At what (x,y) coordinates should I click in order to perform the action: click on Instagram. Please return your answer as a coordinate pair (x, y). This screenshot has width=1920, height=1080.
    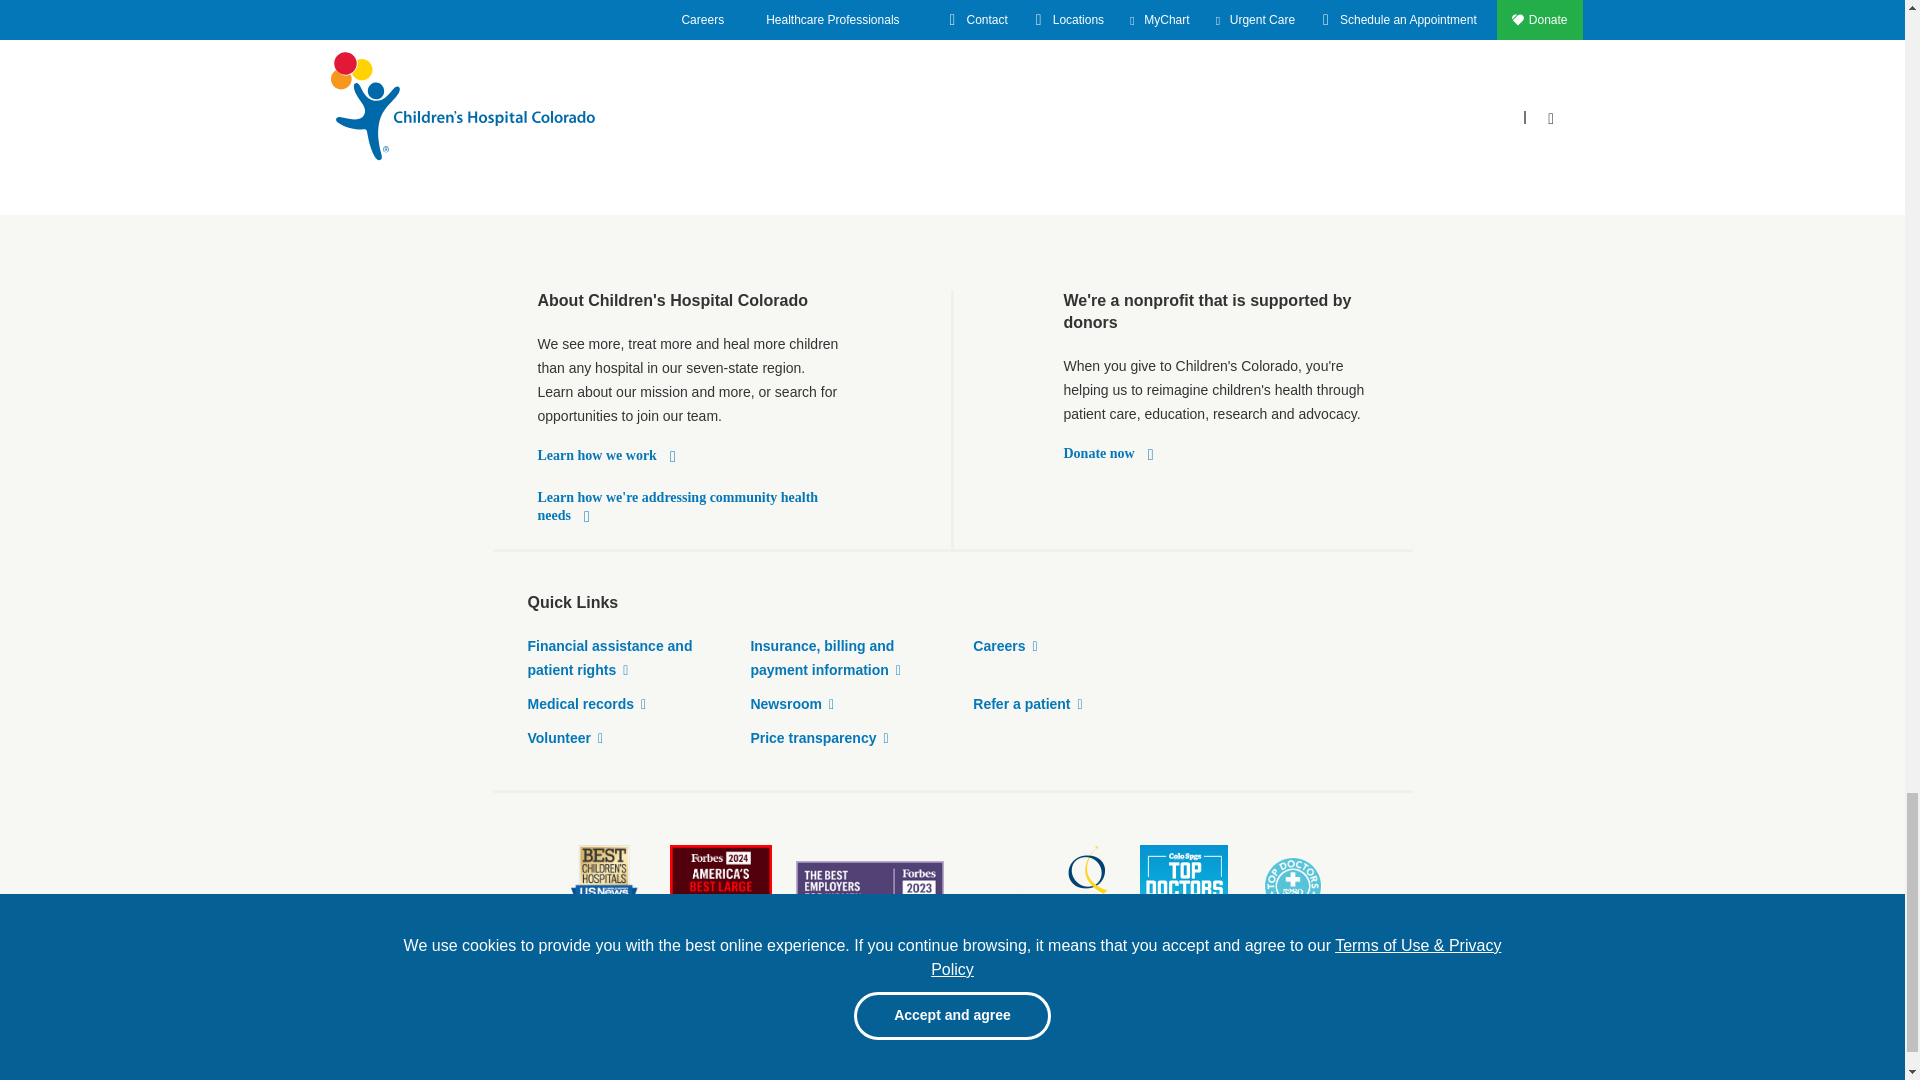
    Looking at the image, I should click on (1394, 1035).